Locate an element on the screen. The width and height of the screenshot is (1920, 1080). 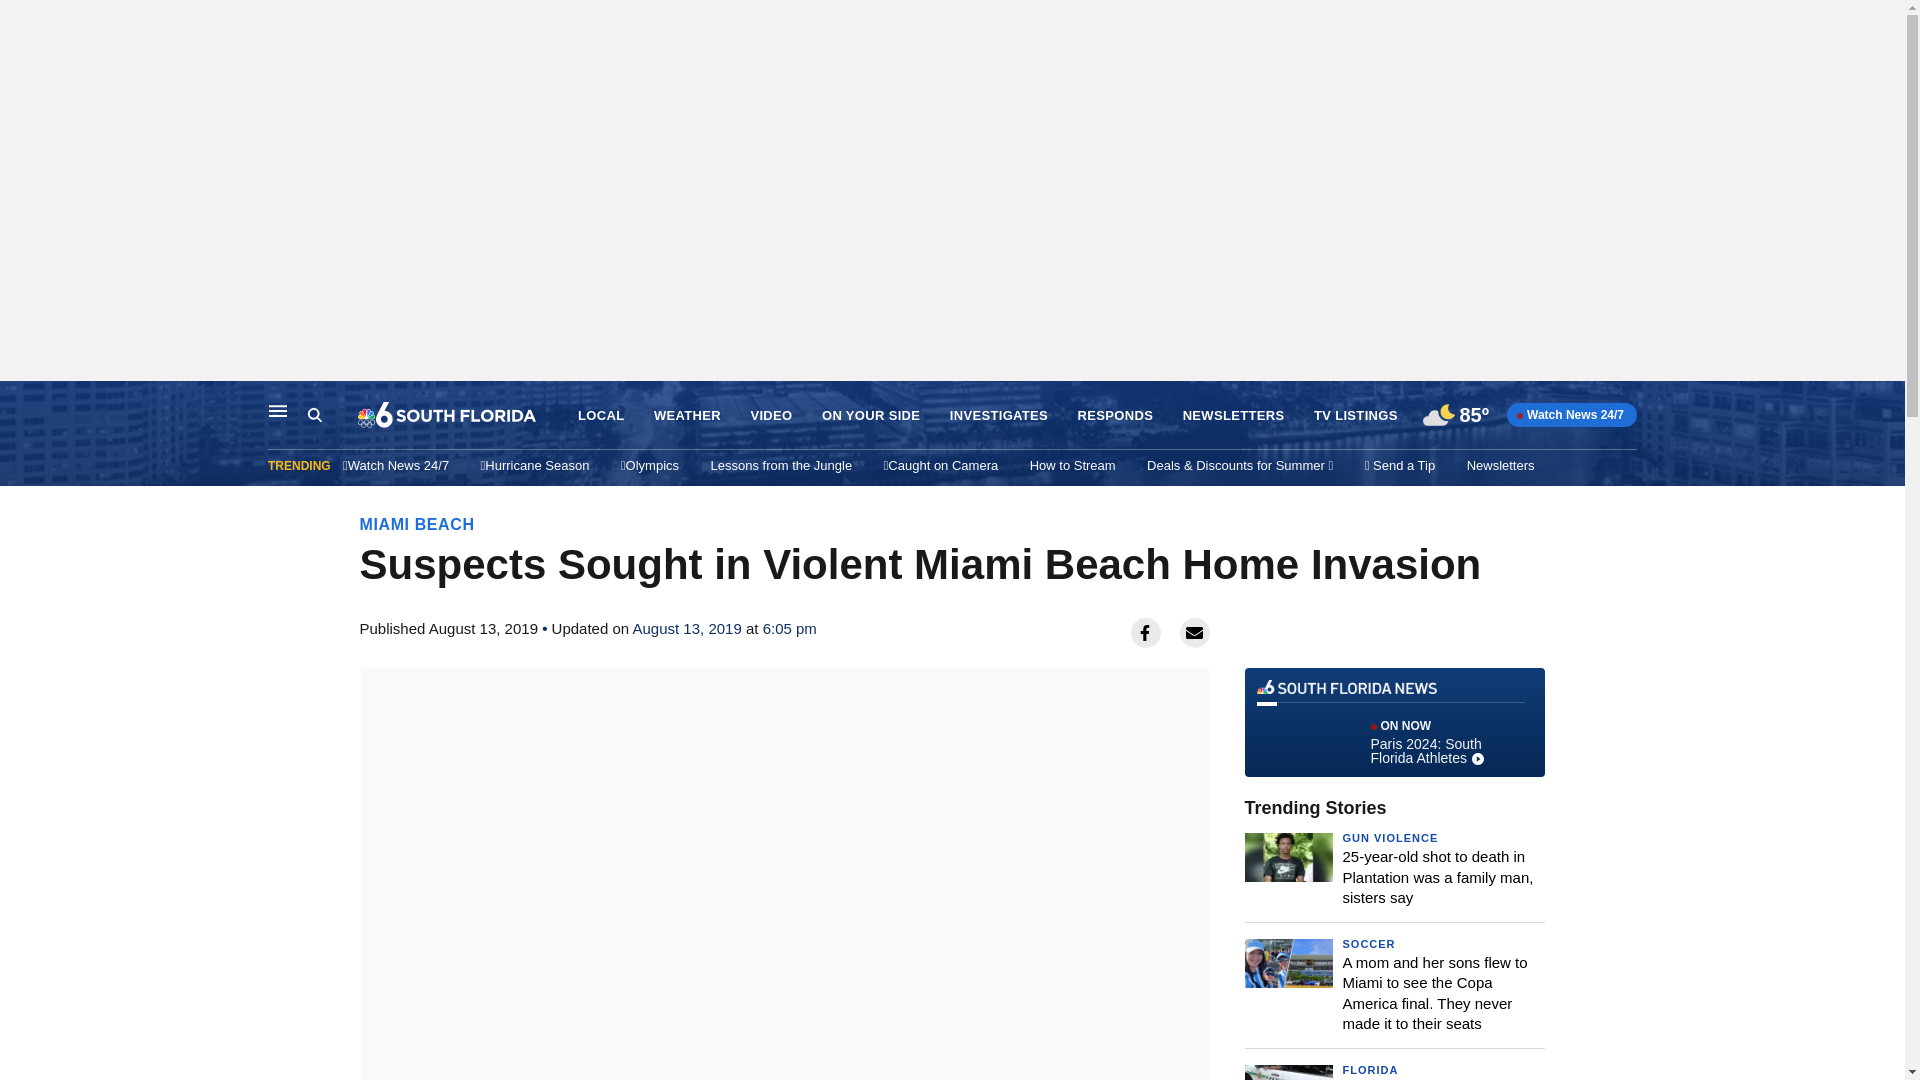
Search is located at coordinates (332, 415).